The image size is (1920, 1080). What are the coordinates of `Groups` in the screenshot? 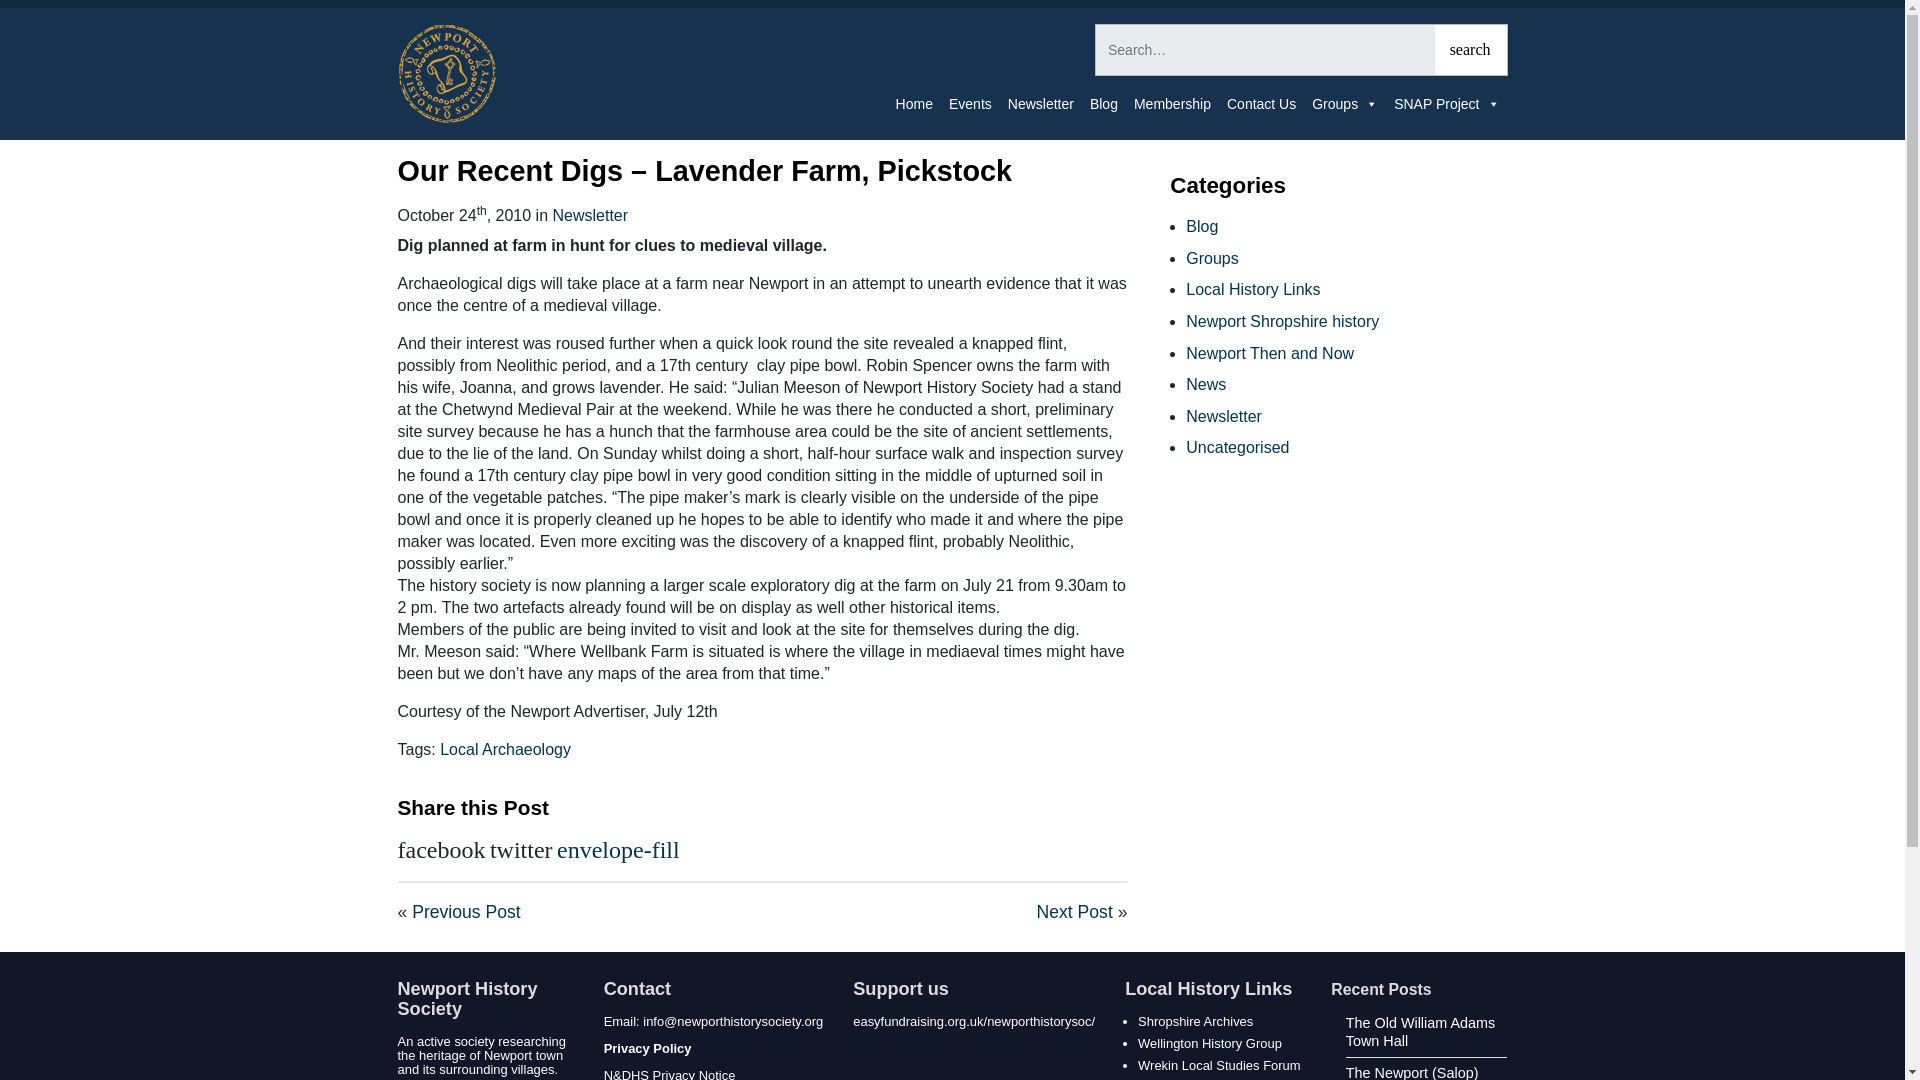 It's located at (1212, 258).